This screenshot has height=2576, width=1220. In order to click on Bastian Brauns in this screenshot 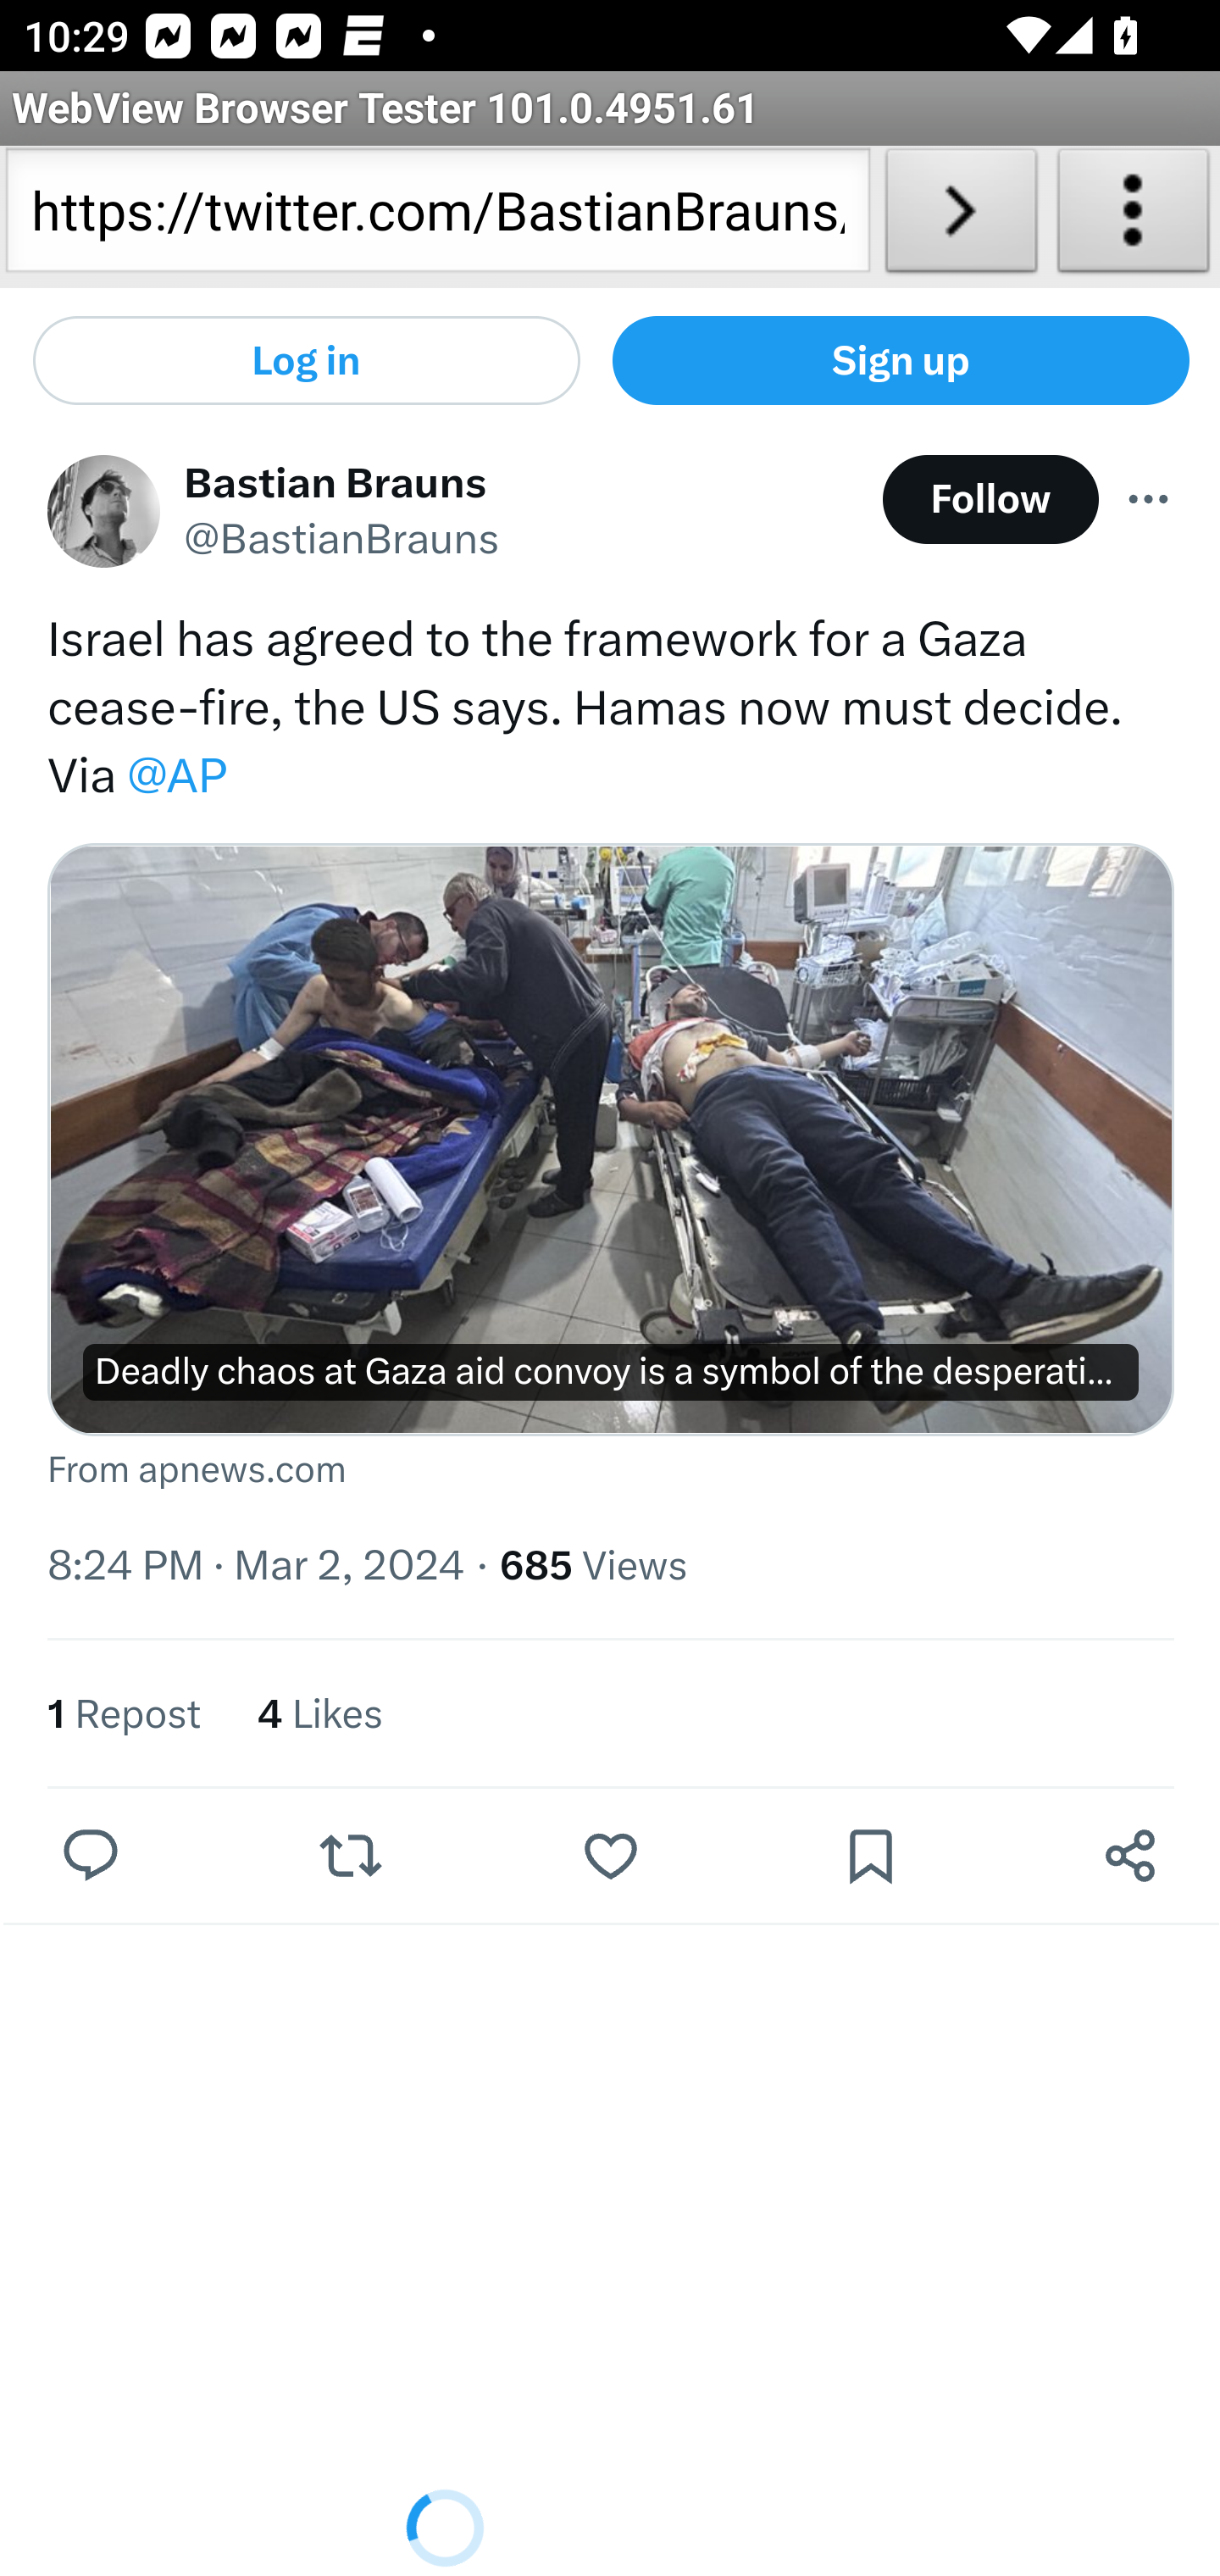, I will do `click(336, 483)`.